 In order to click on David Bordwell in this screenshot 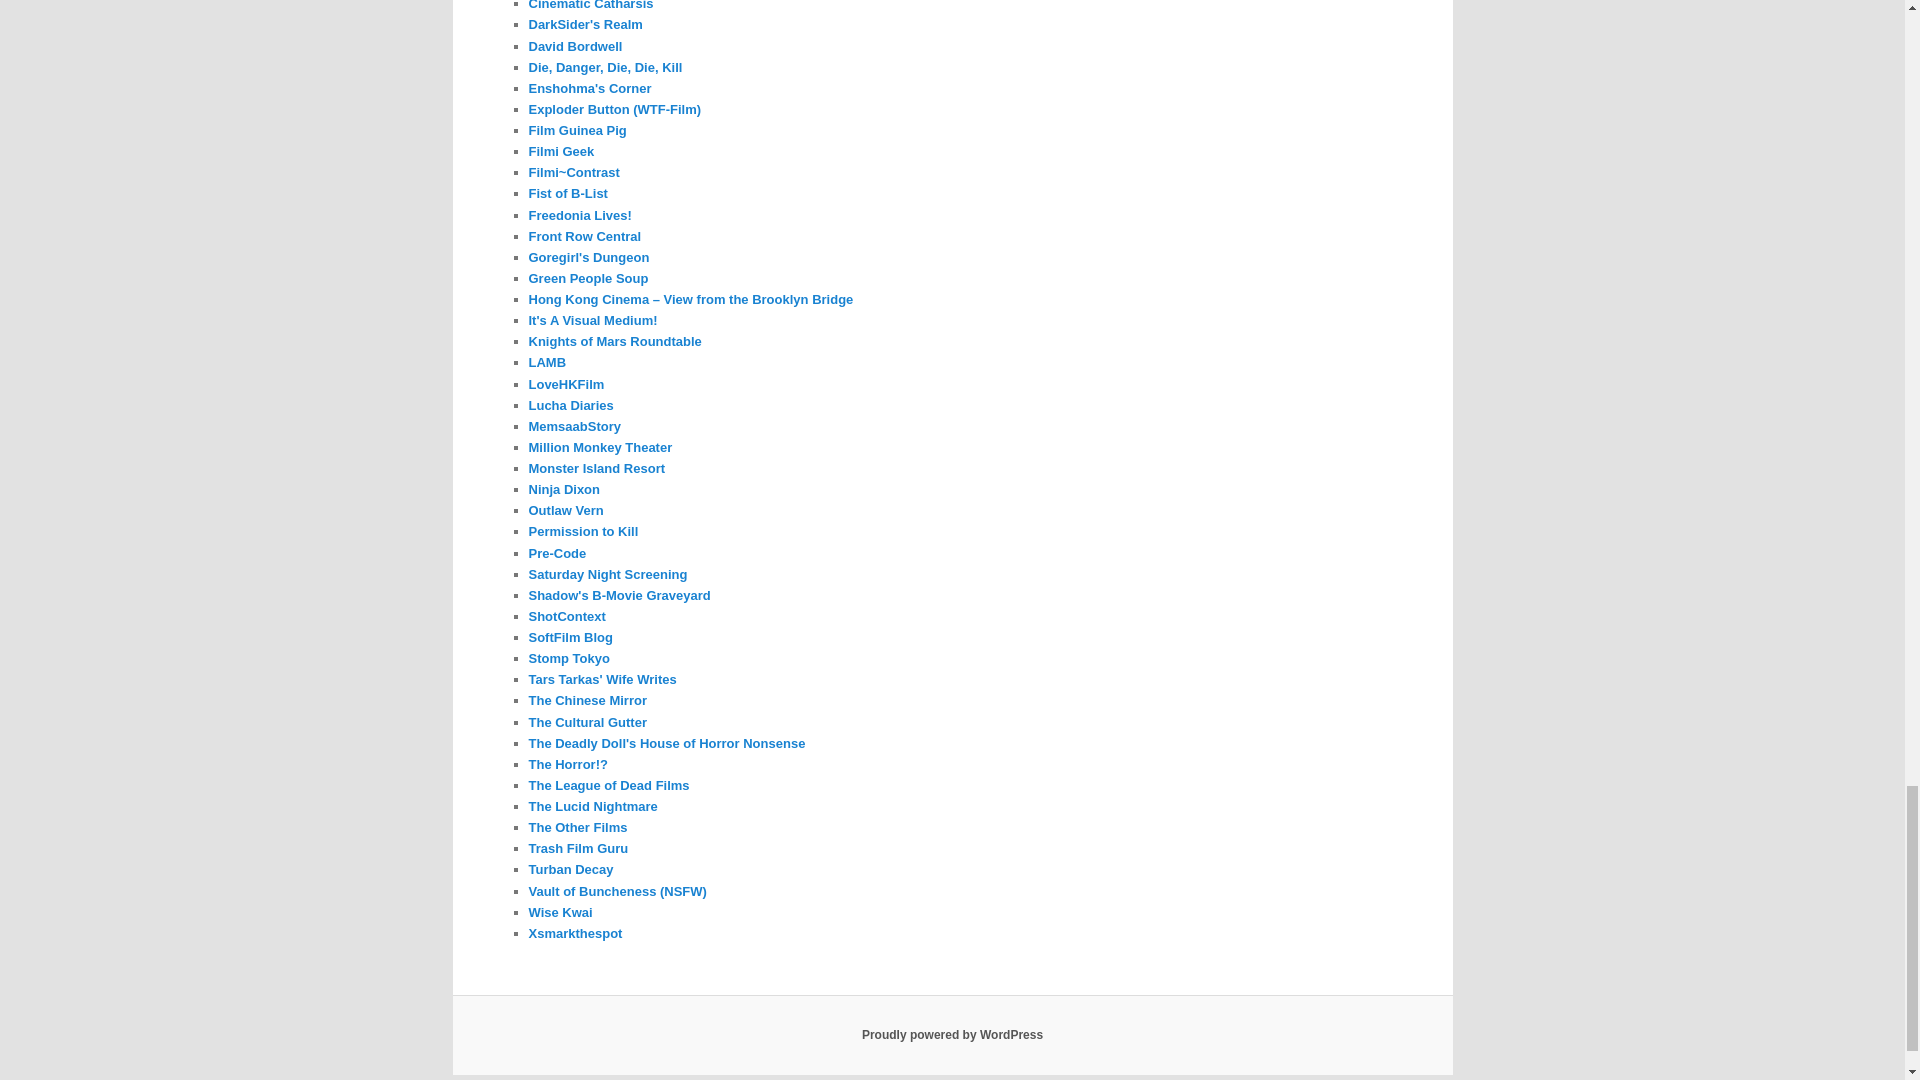, I will do `click(575, 46)`.